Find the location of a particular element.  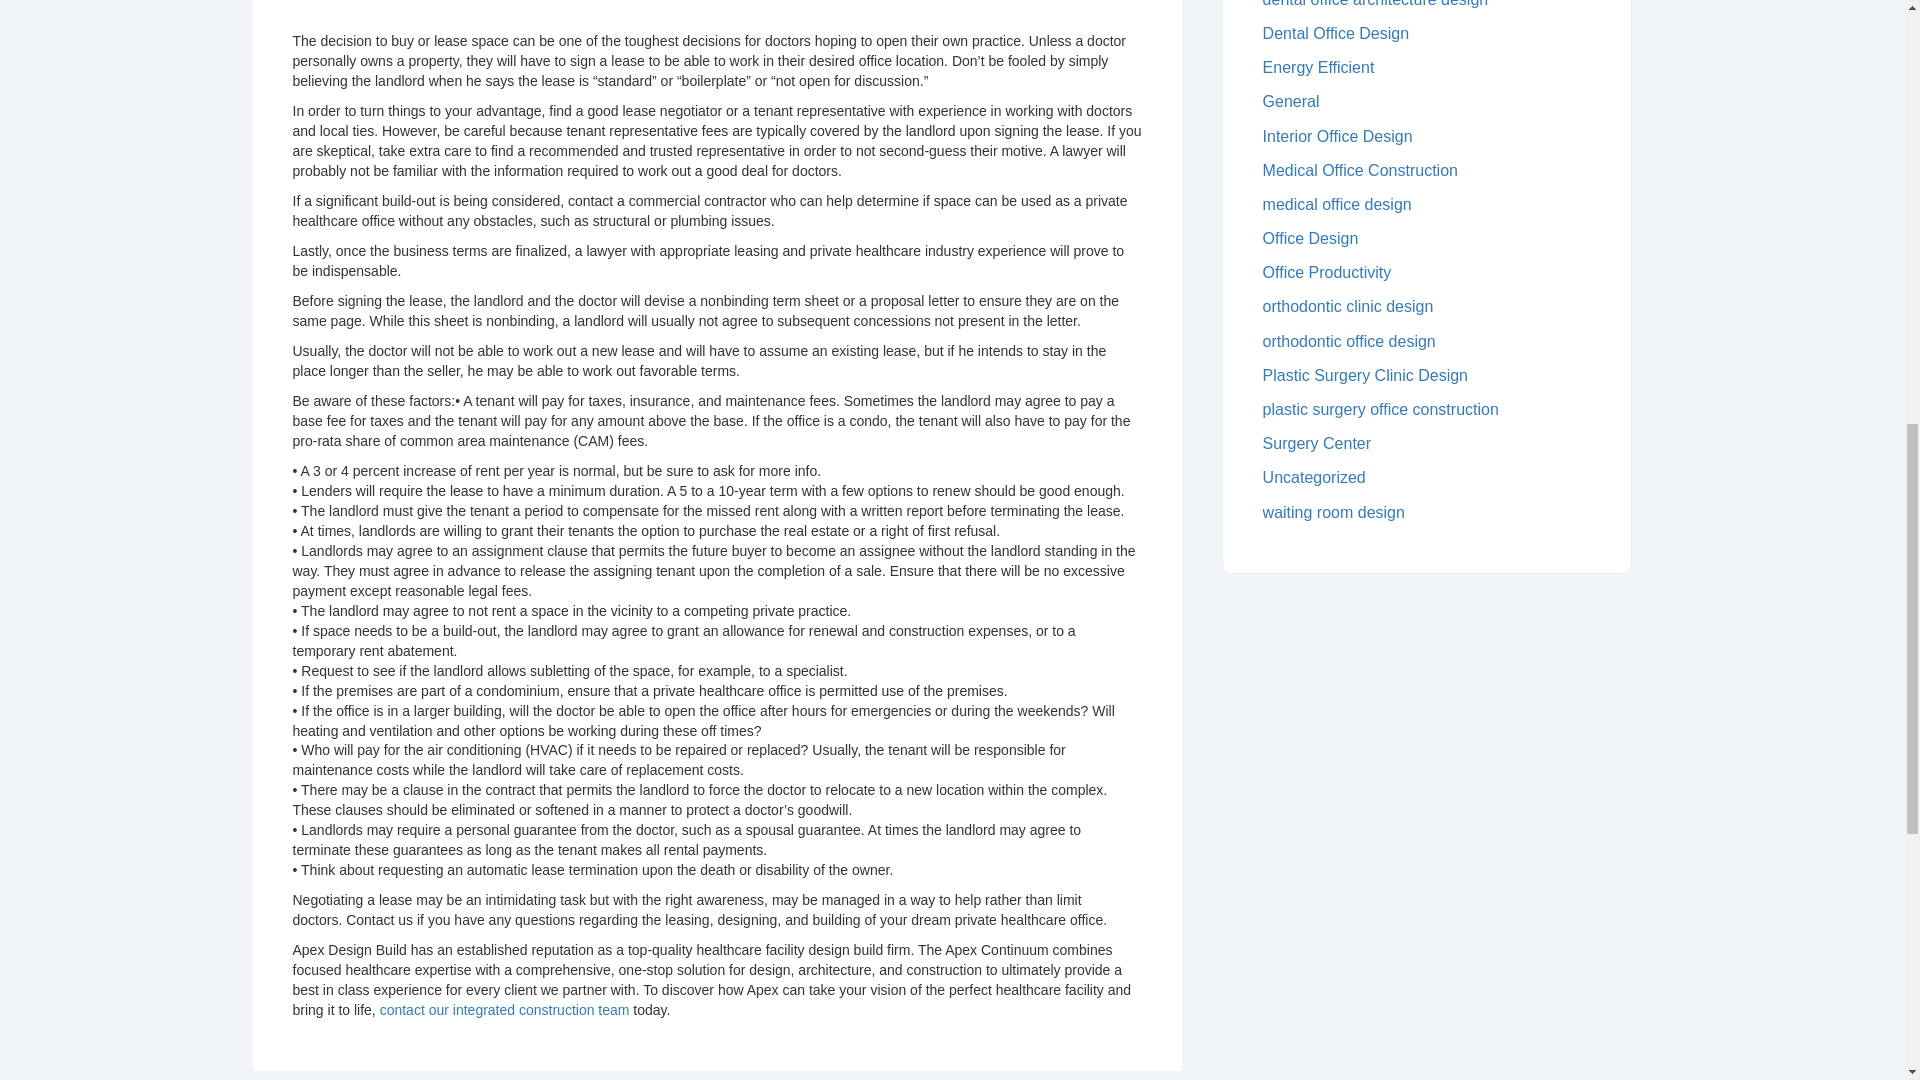

General is located at coordinates (1427, 101).